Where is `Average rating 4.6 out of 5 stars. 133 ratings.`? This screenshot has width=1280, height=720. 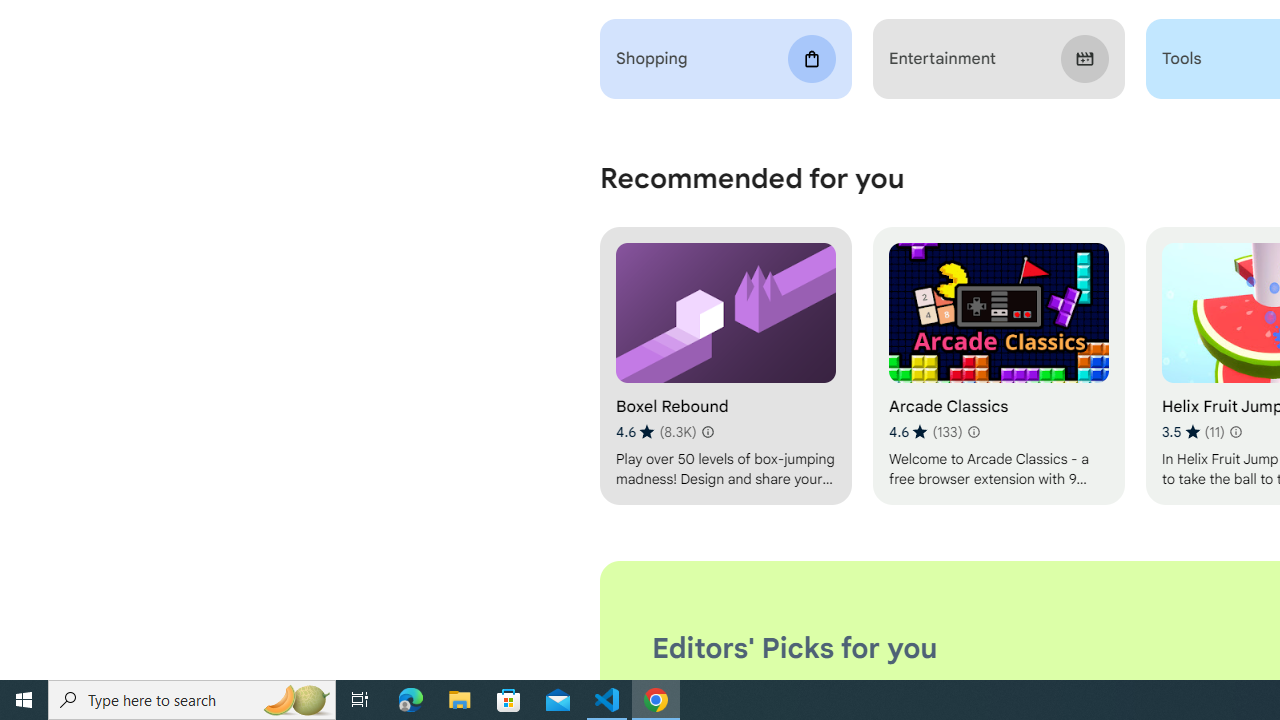
Average rating 4.6 out of 5 stars. 133 ratings. is located at coordinates (925, 432).